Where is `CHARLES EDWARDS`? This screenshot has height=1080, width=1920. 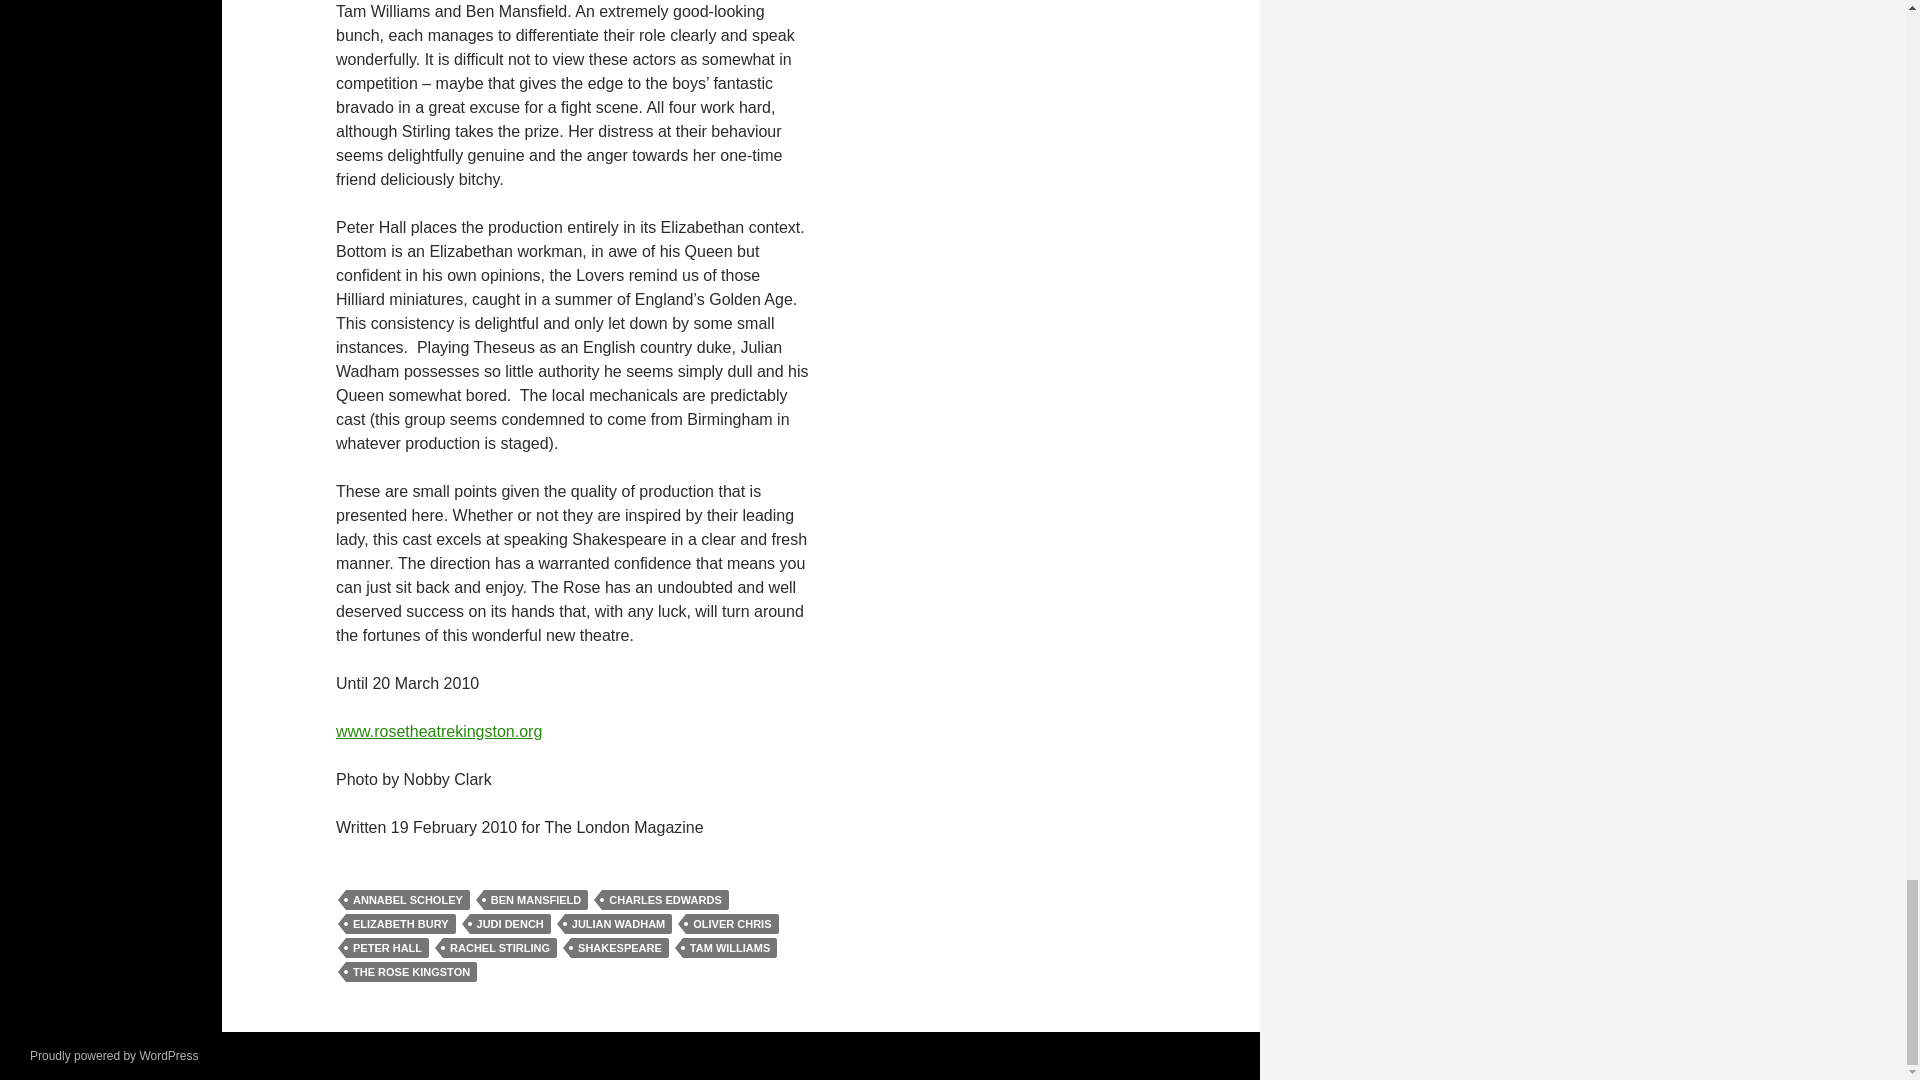 CHARLES EDWARDS is located at coordinates (664, 900).